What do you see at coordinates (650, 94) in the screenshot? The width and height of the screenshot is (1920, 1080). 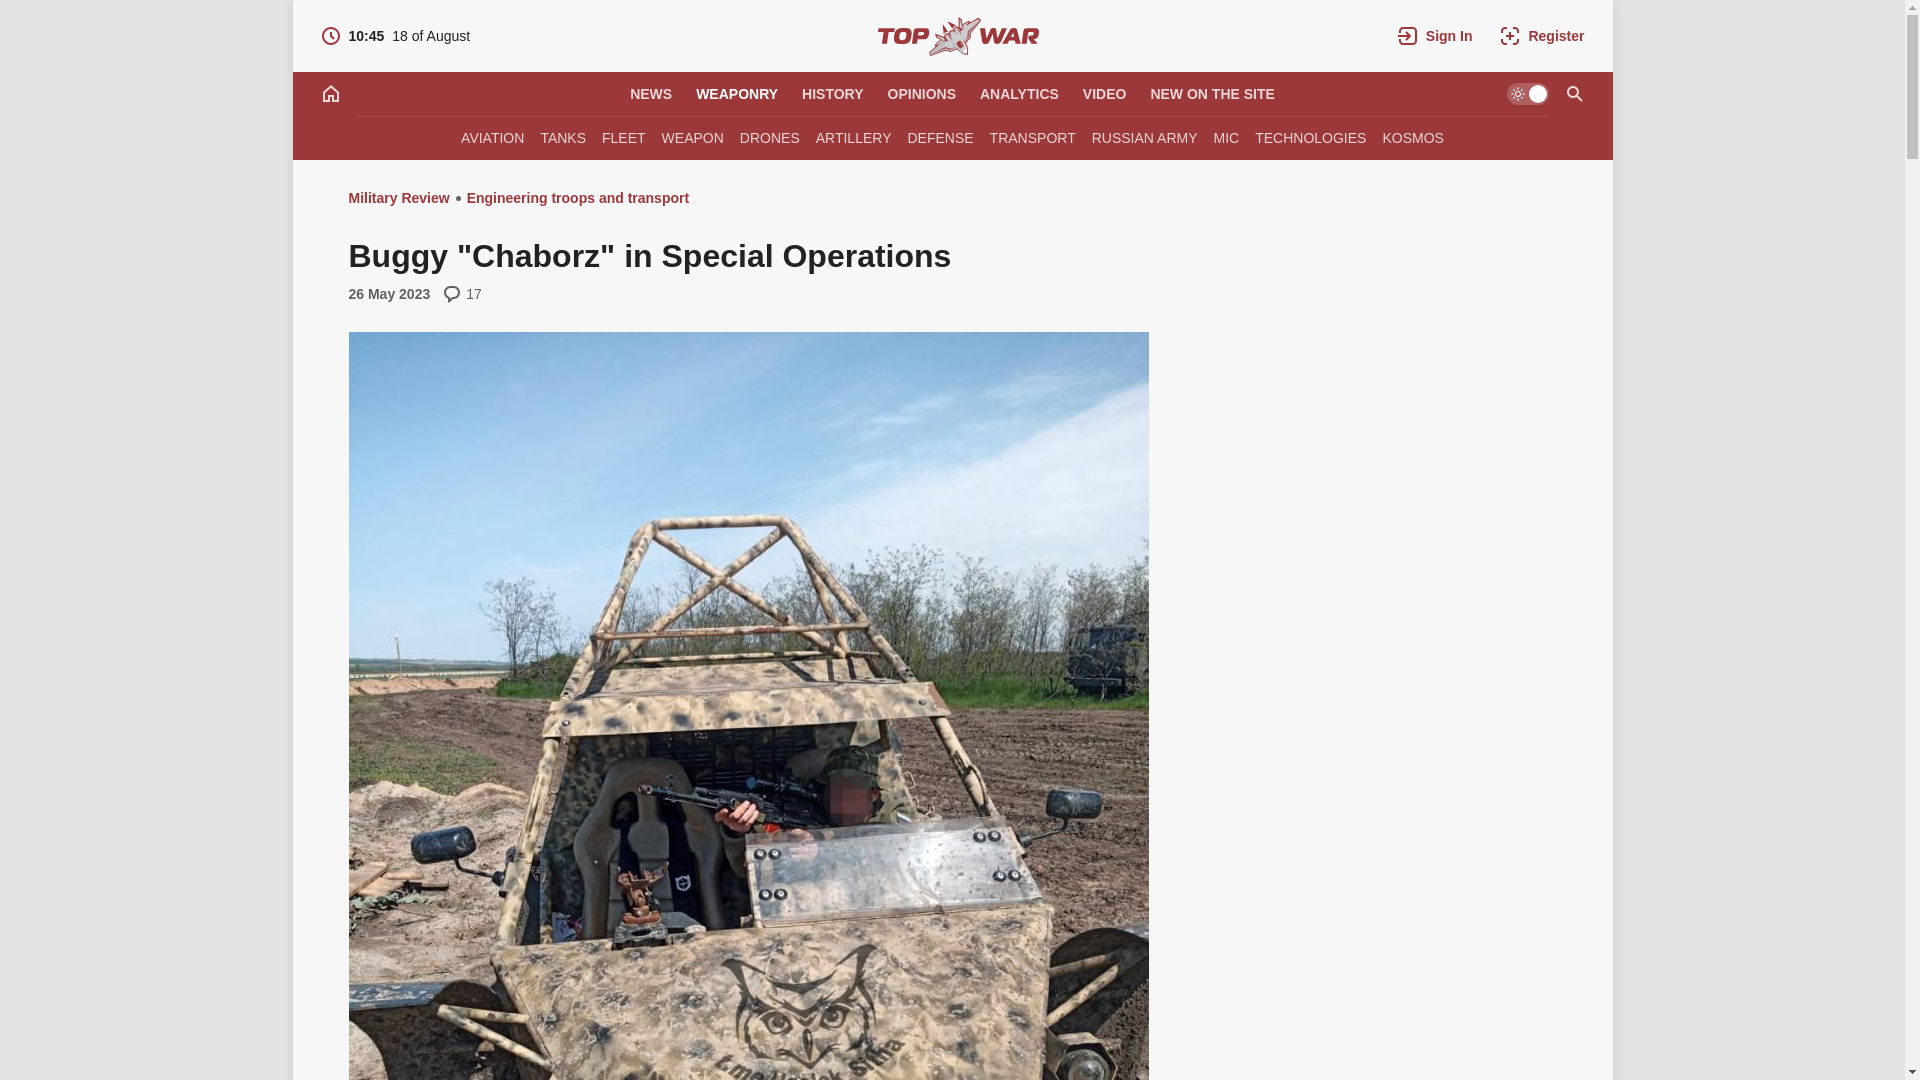 I see `NEWS` at bounding box center [650, 94].